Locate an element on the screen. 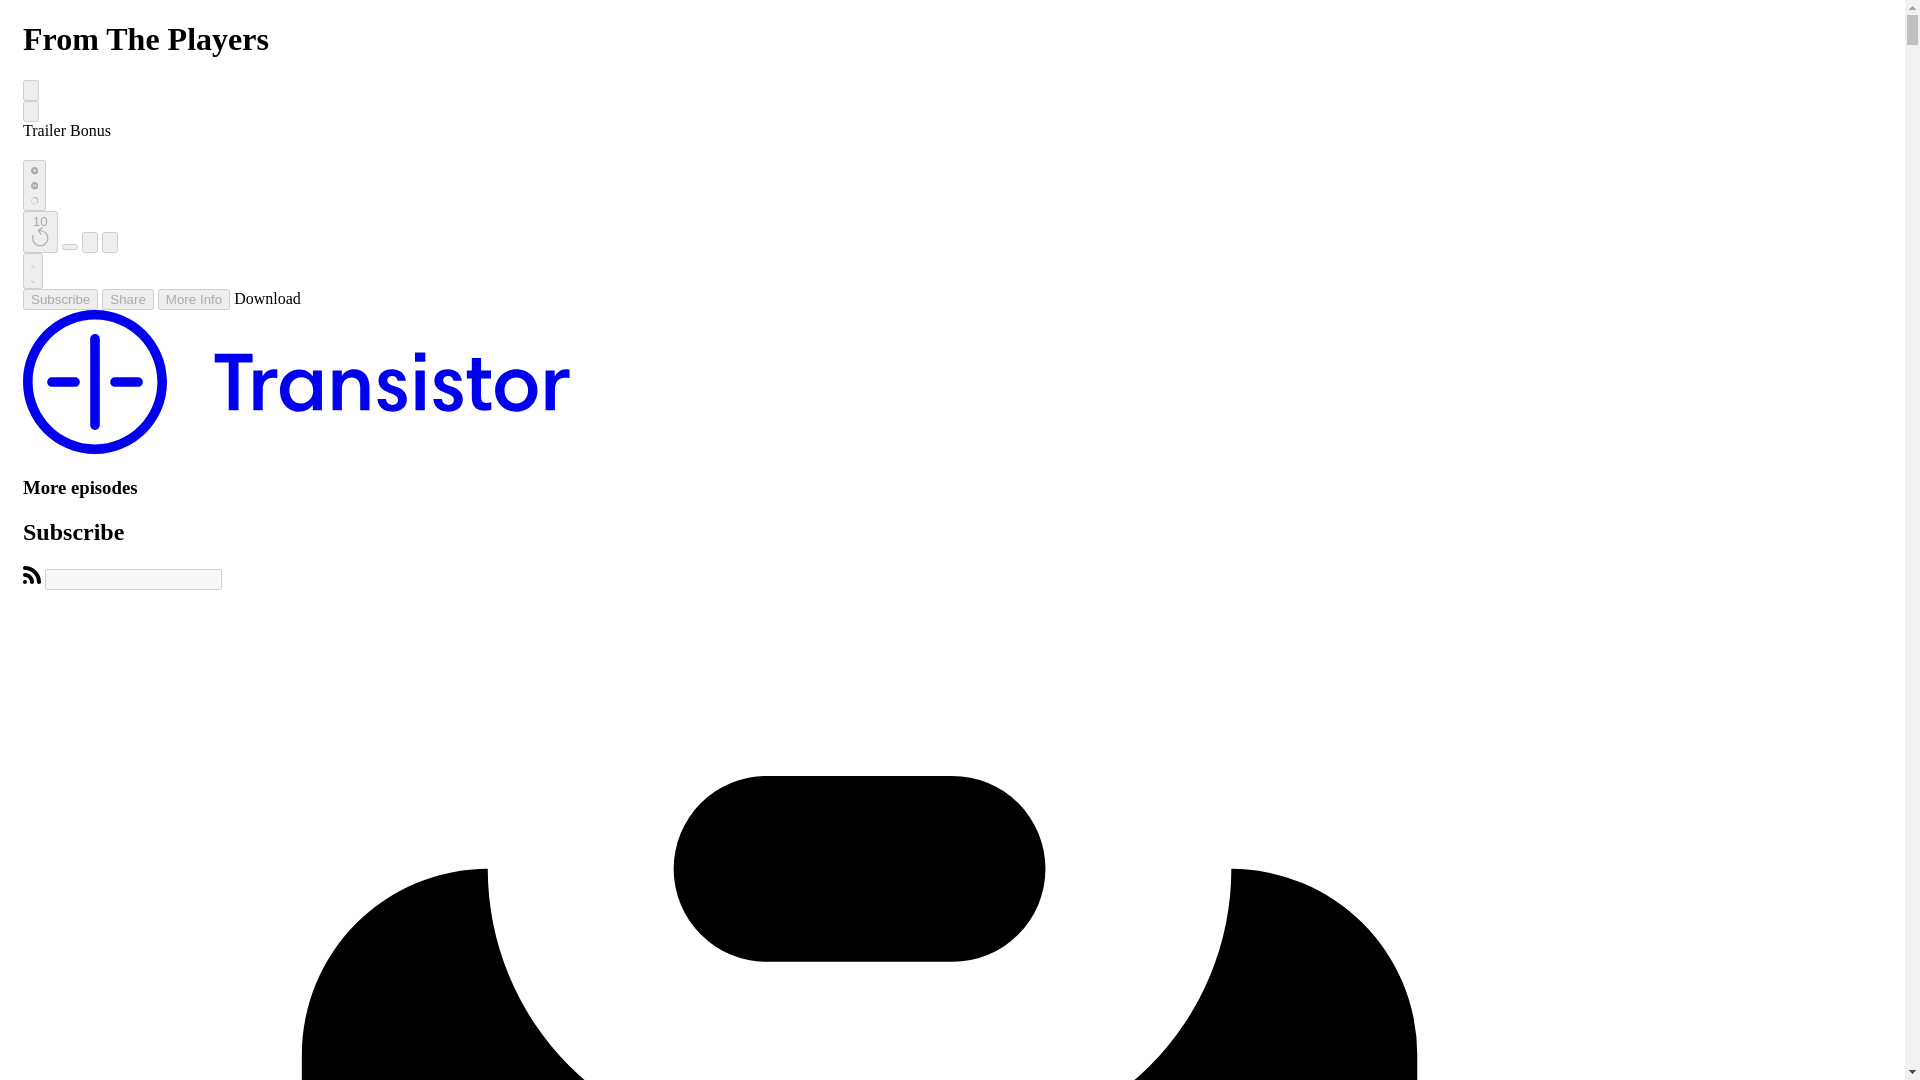 Image resolution: width=1920 pixels, height=1080 pixels. Subscribe is located at coordinates (60, 299).